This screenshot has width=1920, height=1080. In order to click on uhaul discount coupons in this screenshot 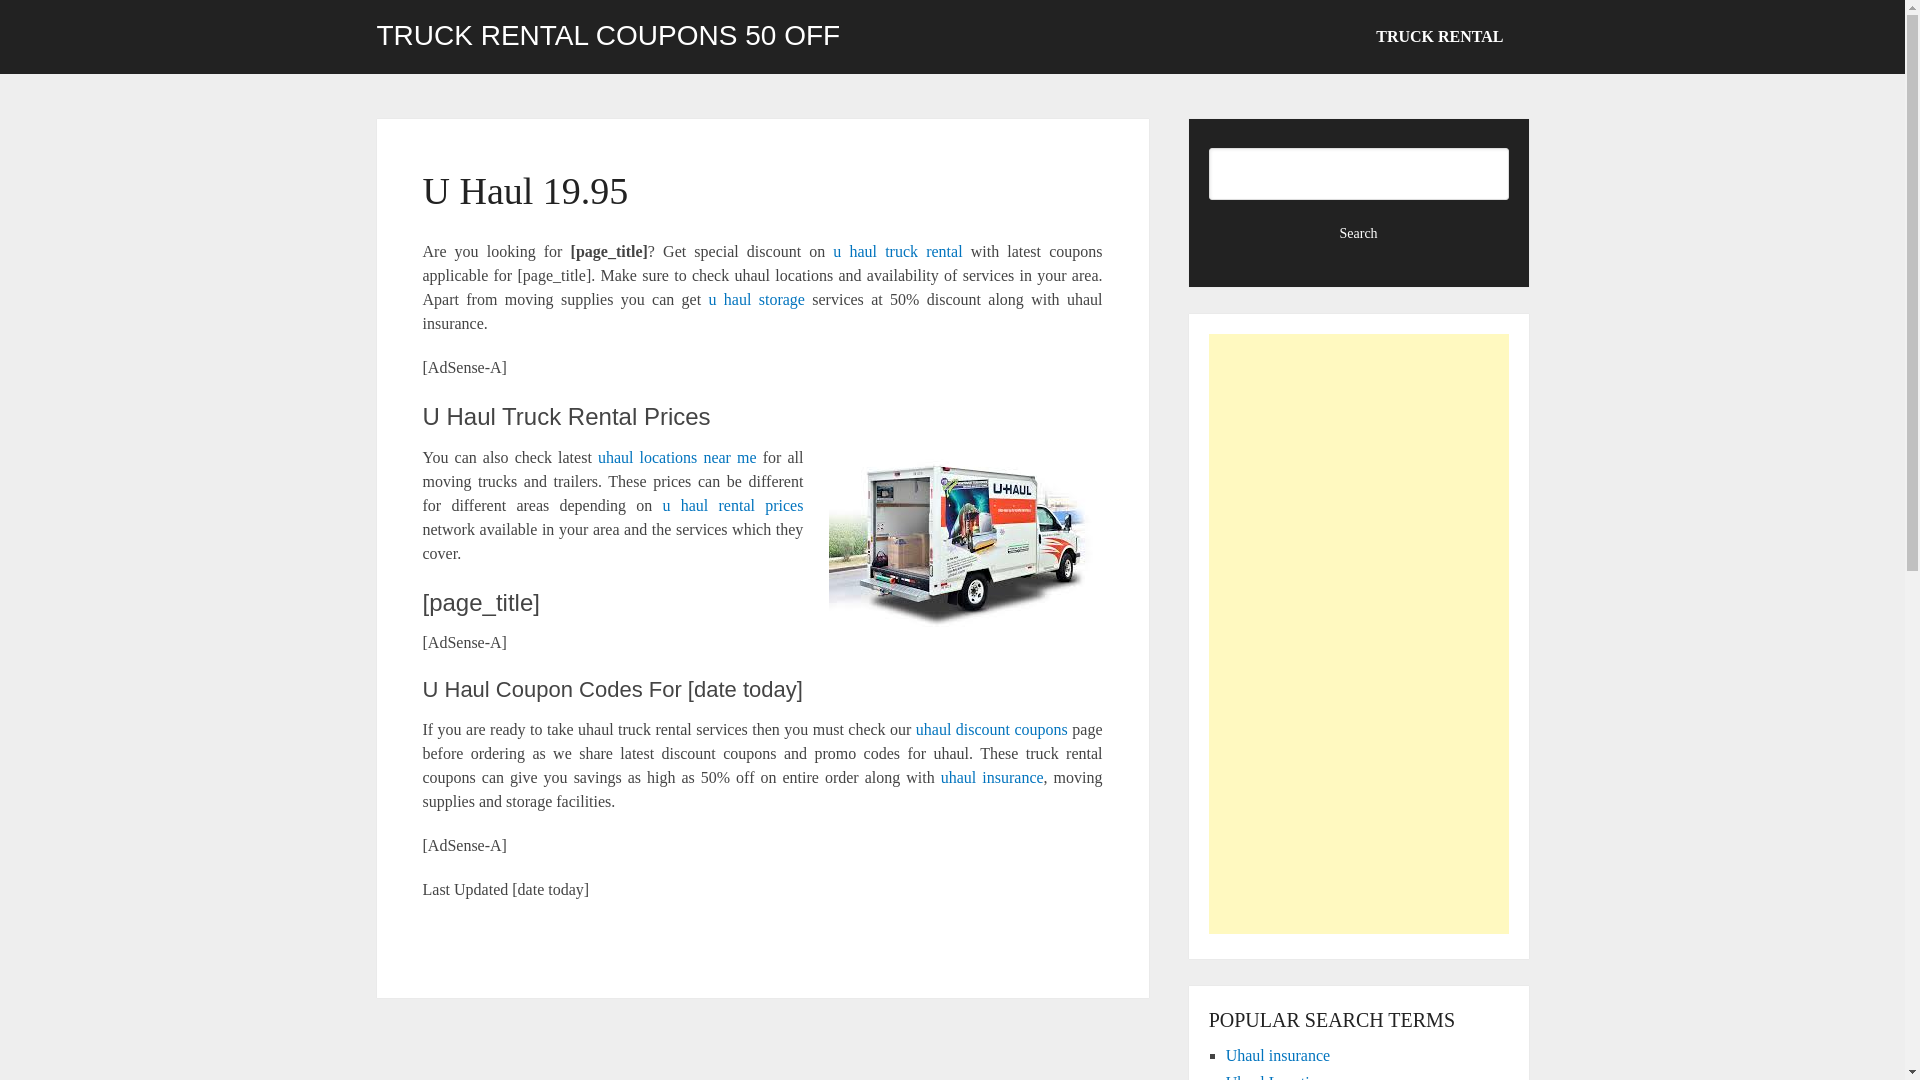, I will do `click(991, 729)`.